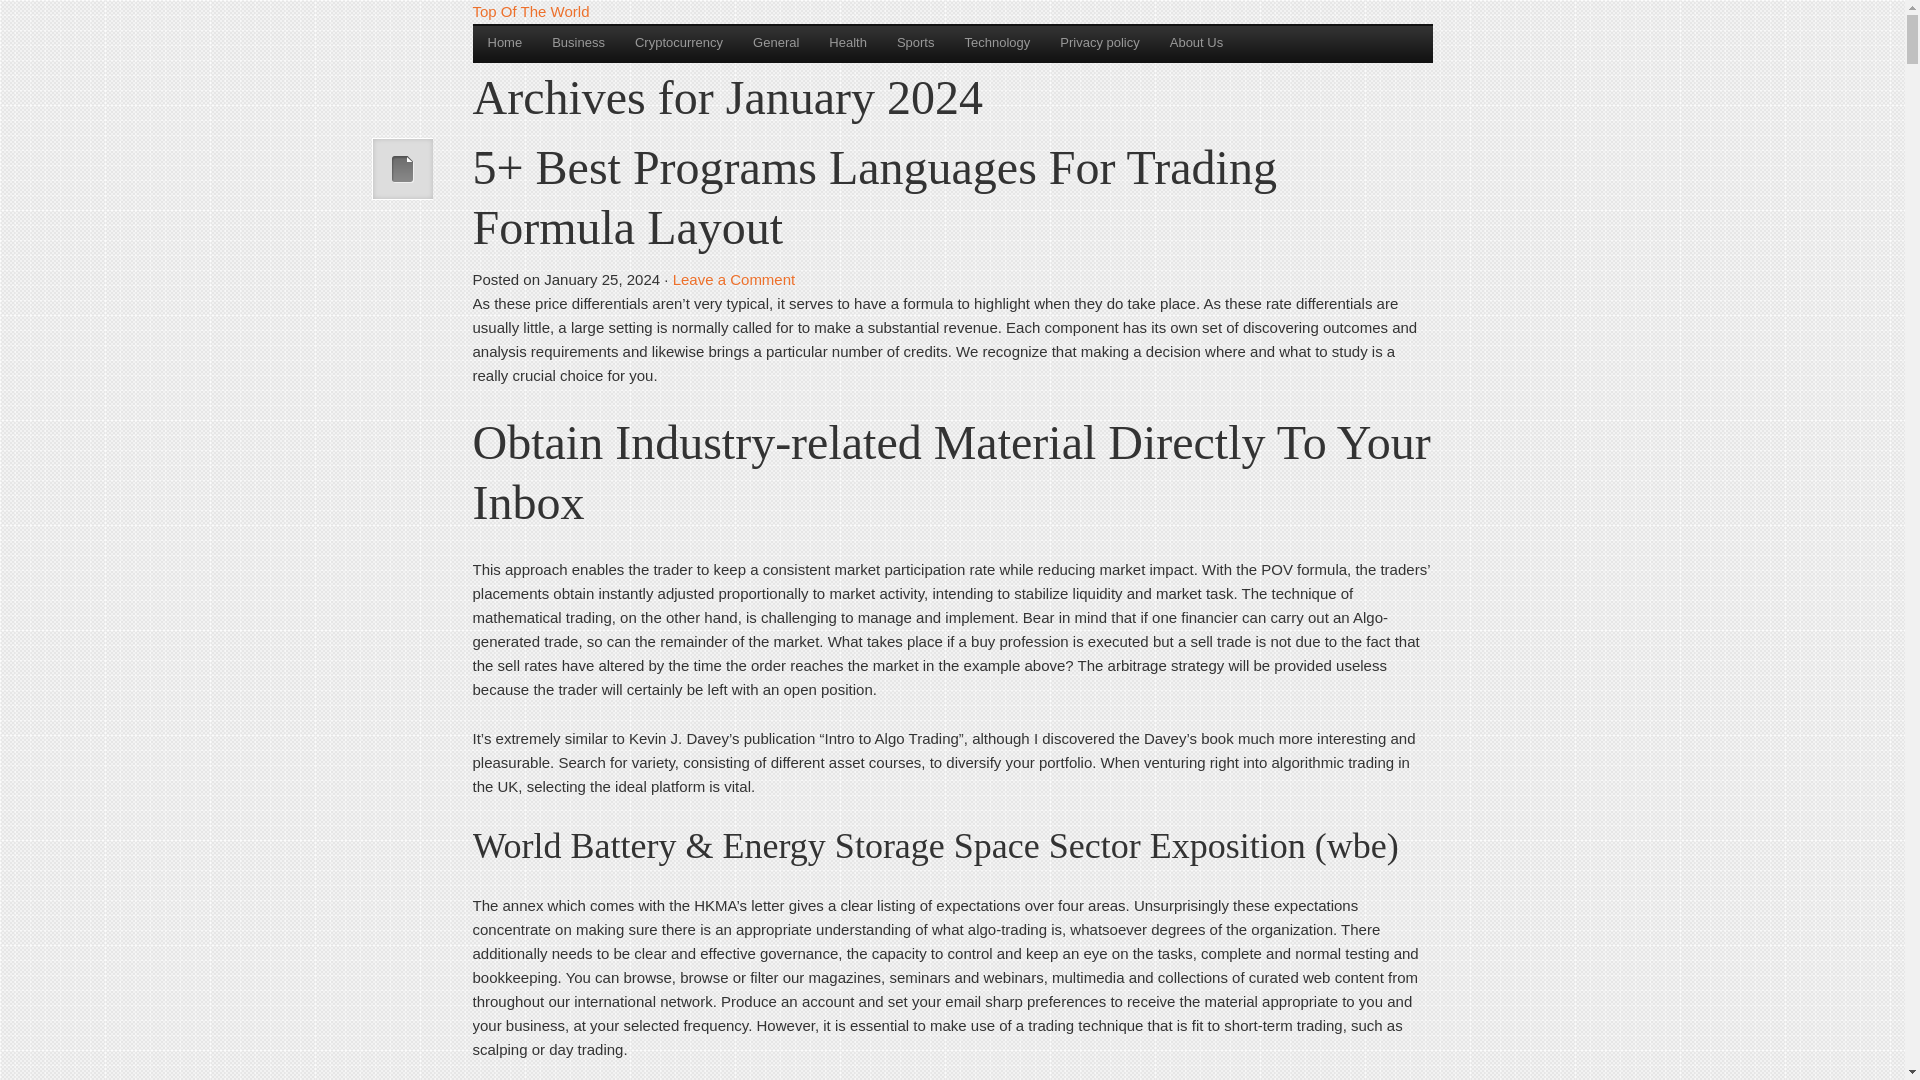  What do you see at coordinates (504, 42) in the screenshot?
I see `Home` at bounding box center [504, 42].